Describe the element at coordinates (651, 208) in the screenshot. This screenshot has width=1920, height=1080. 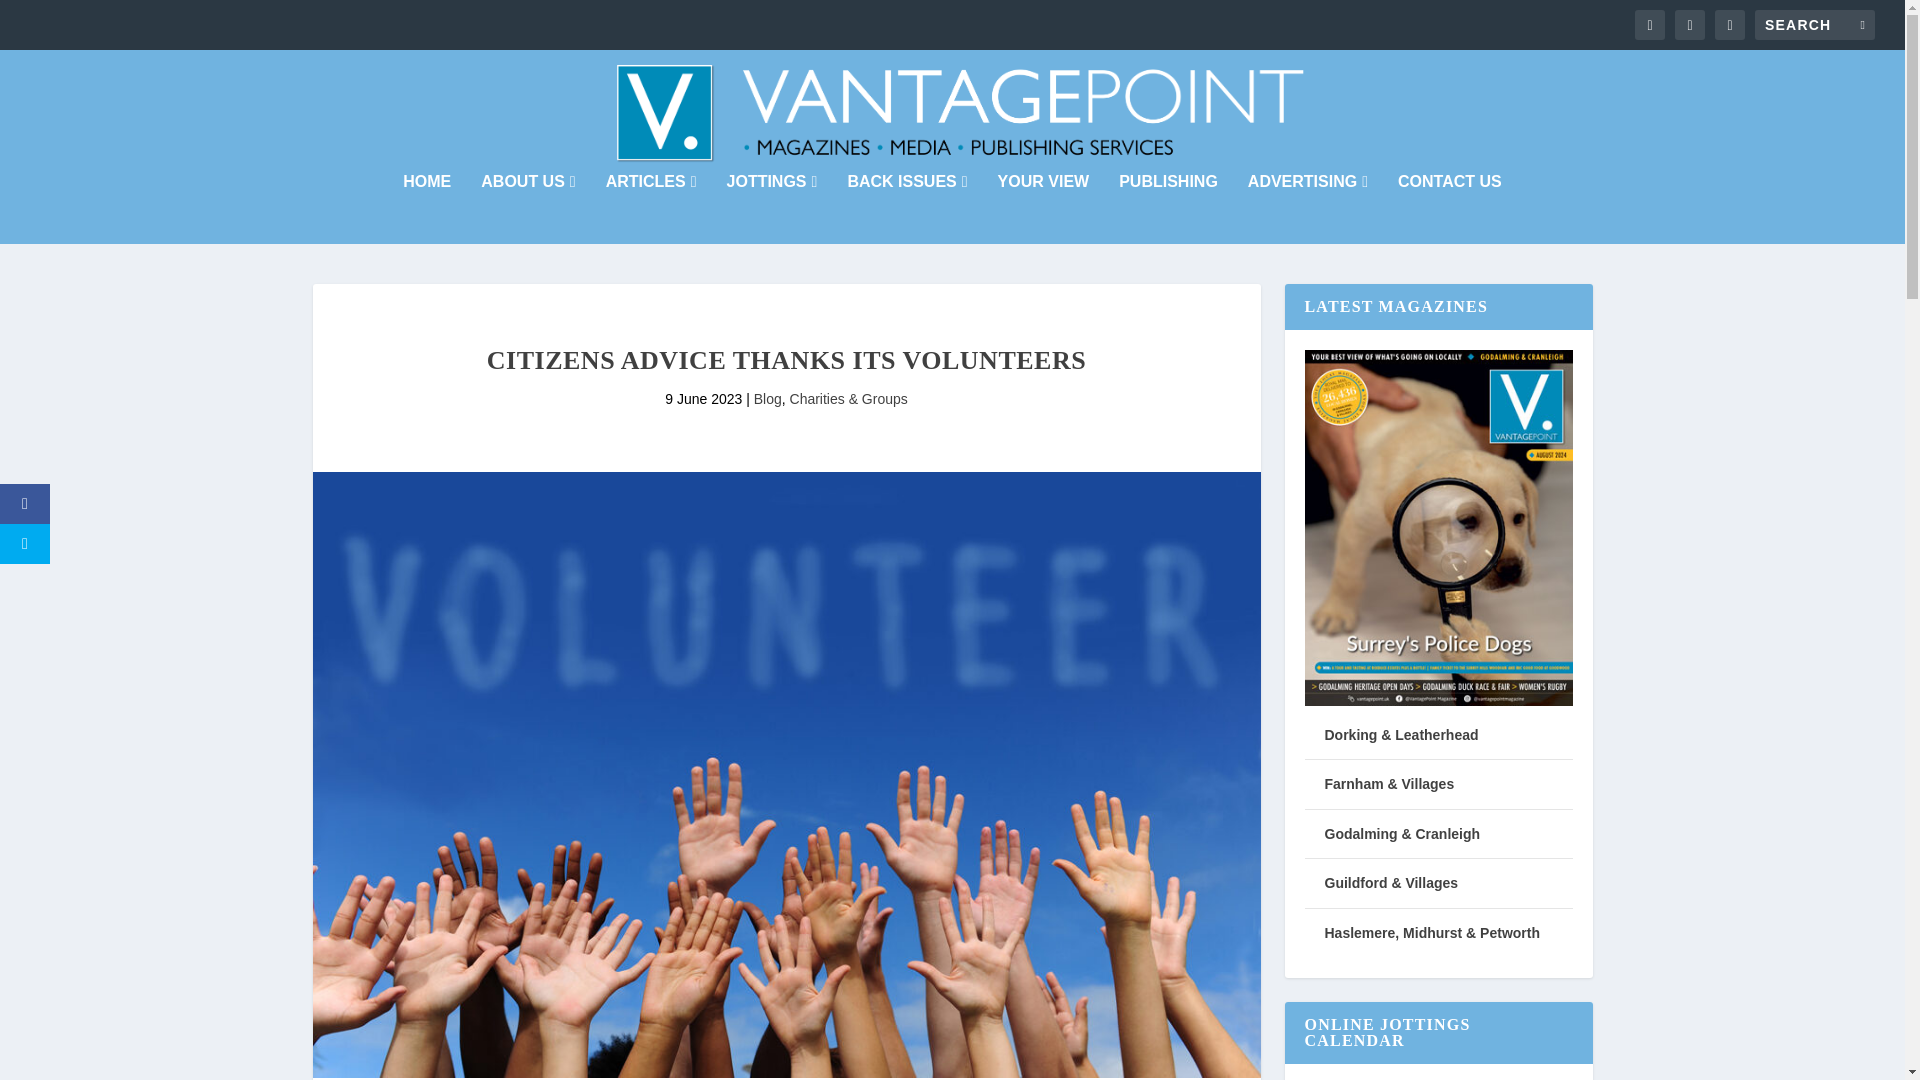
I see `ARTICLES` at that location.